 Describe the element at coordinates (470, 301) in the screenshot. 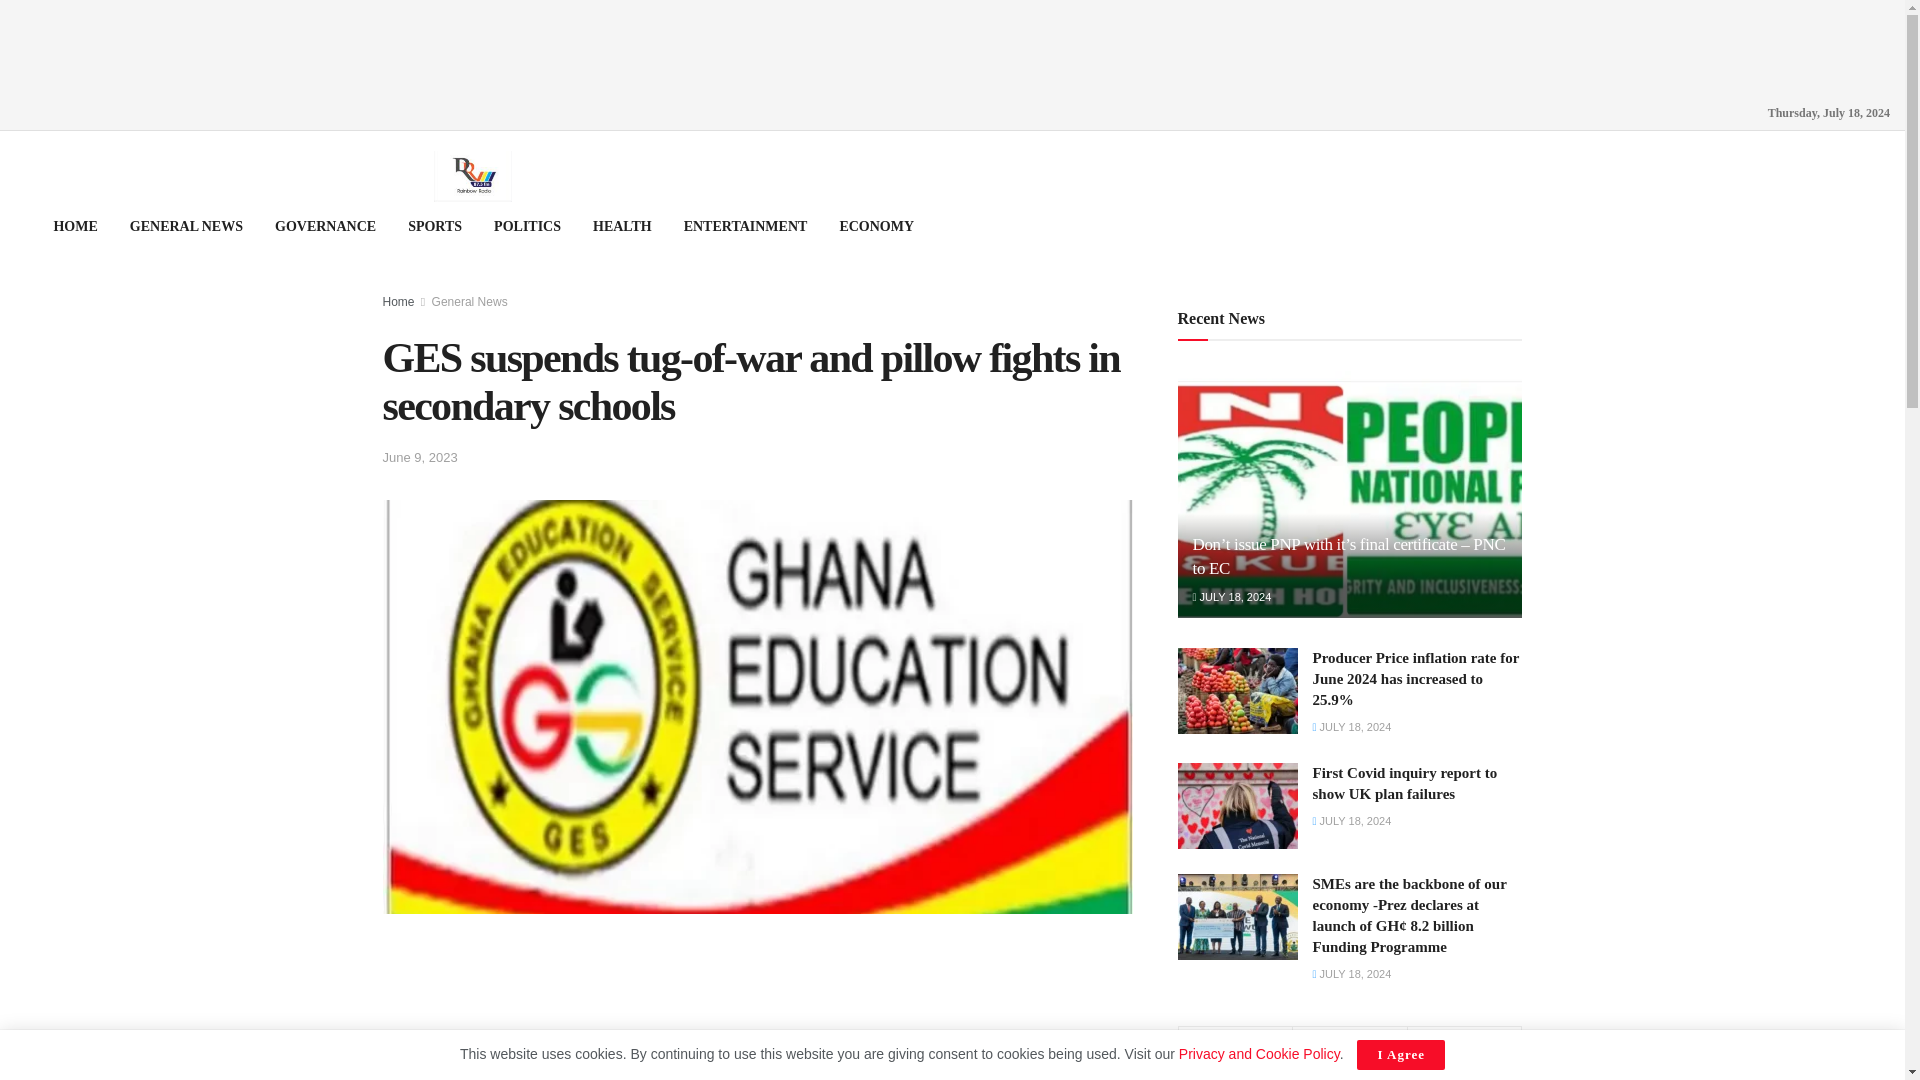

I see `General News` at that location.